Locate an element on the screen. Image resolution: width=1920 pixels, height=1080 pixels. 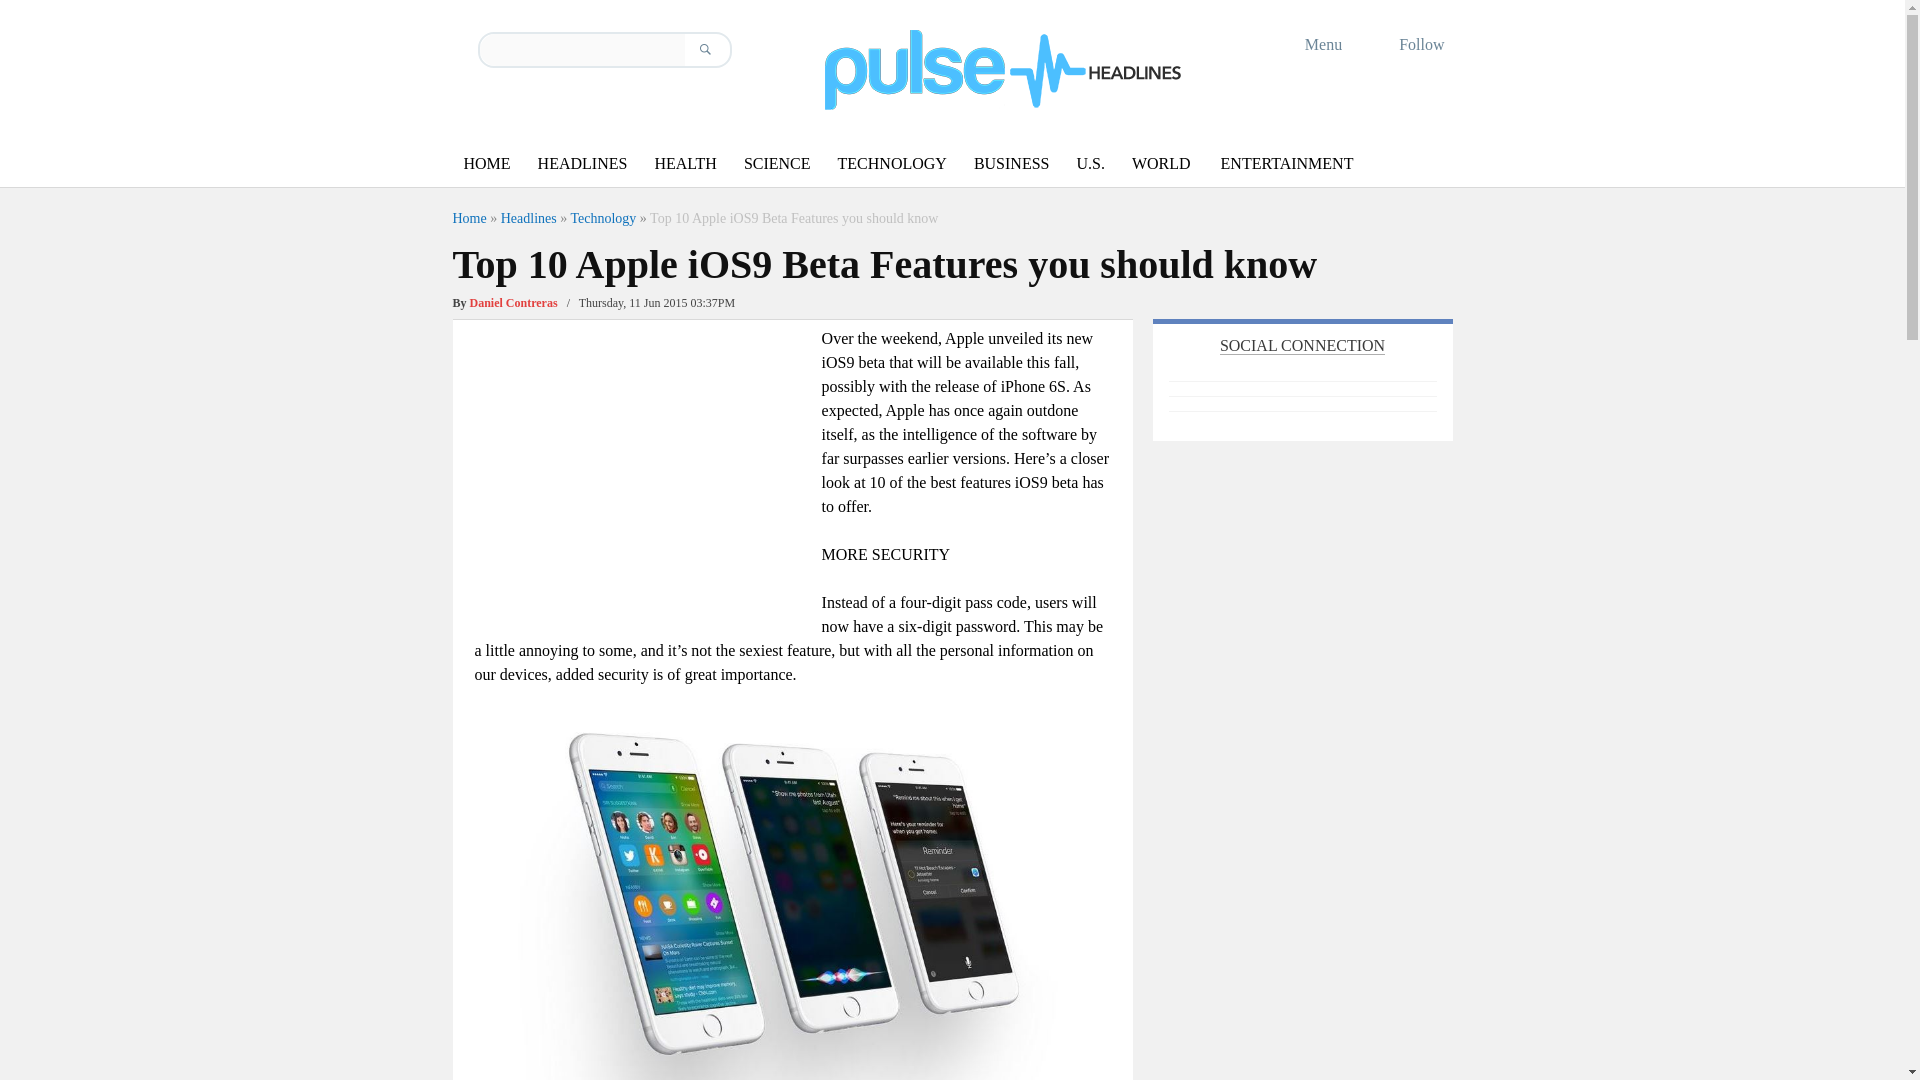
HEADLINES is located at coordinates (582, 164).